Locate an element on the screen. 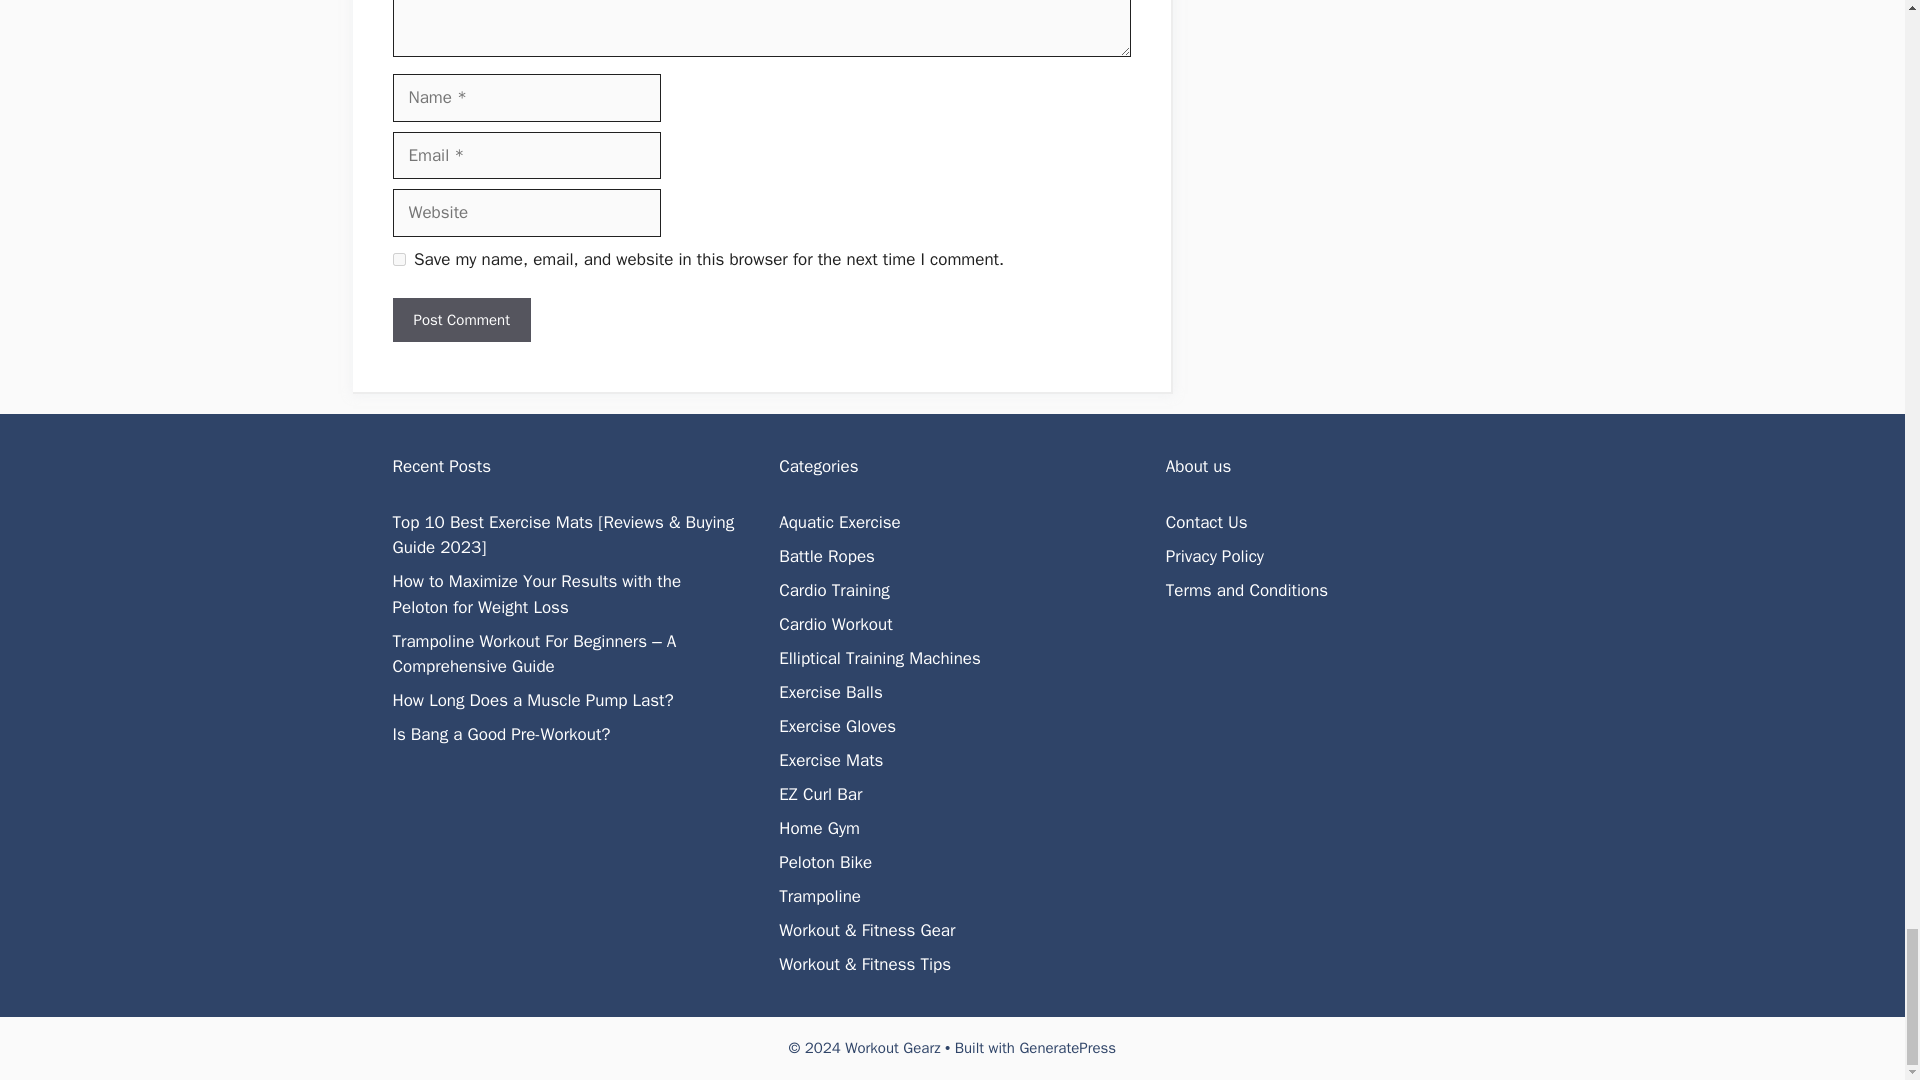  yes is located at coordinates (398, 258).